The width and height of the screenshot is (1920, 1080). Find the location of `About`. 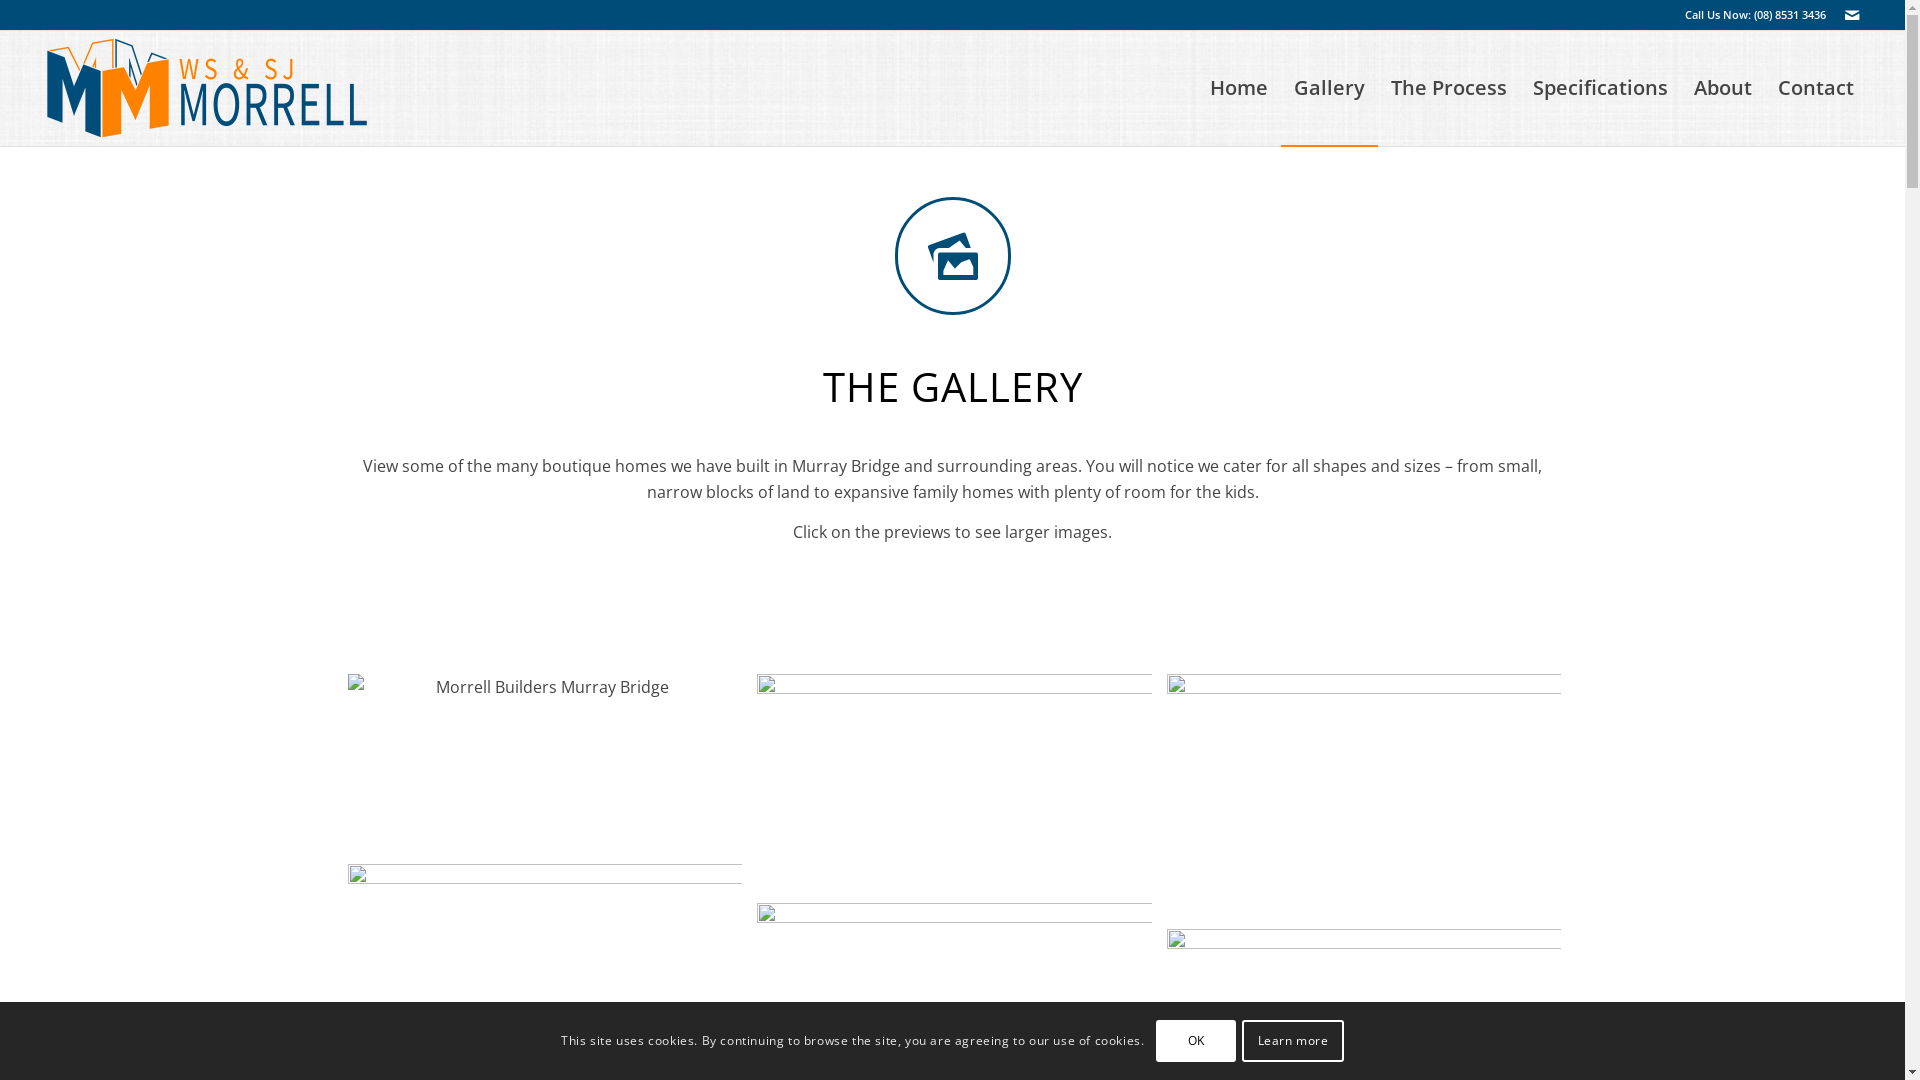

About is located at coordinates (1723, 88).